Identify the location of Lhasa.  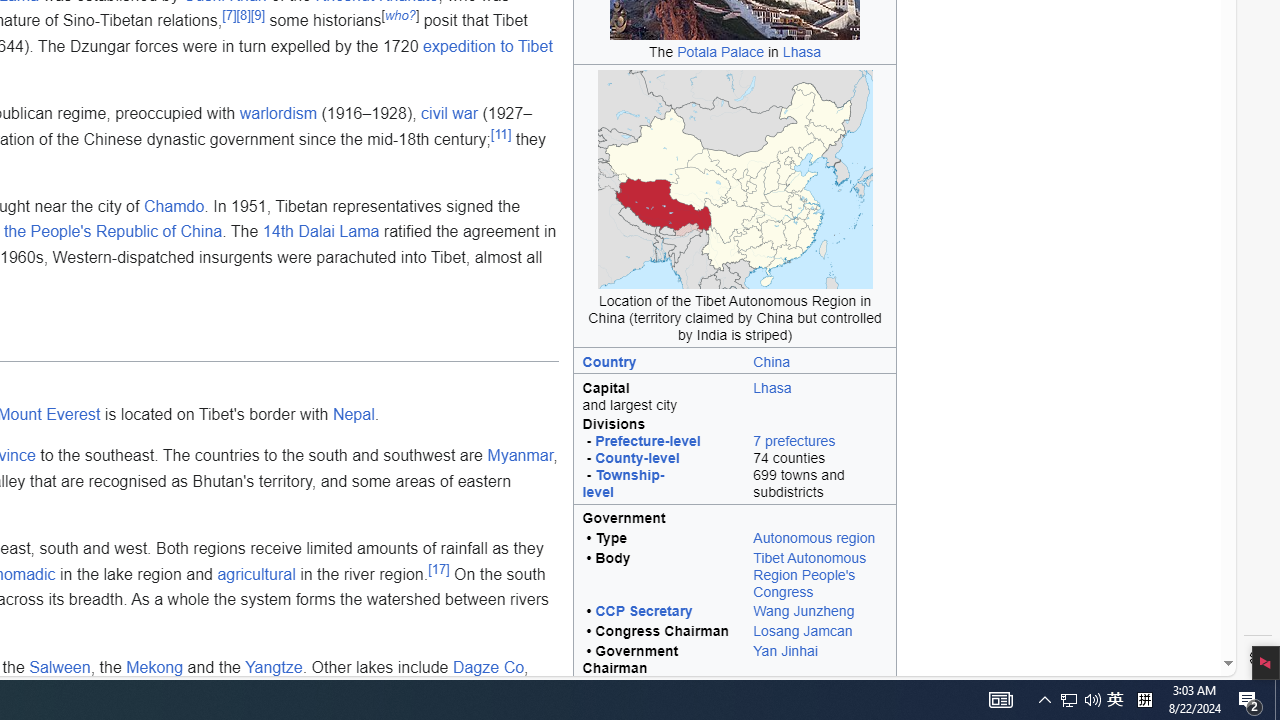
(772, 387).